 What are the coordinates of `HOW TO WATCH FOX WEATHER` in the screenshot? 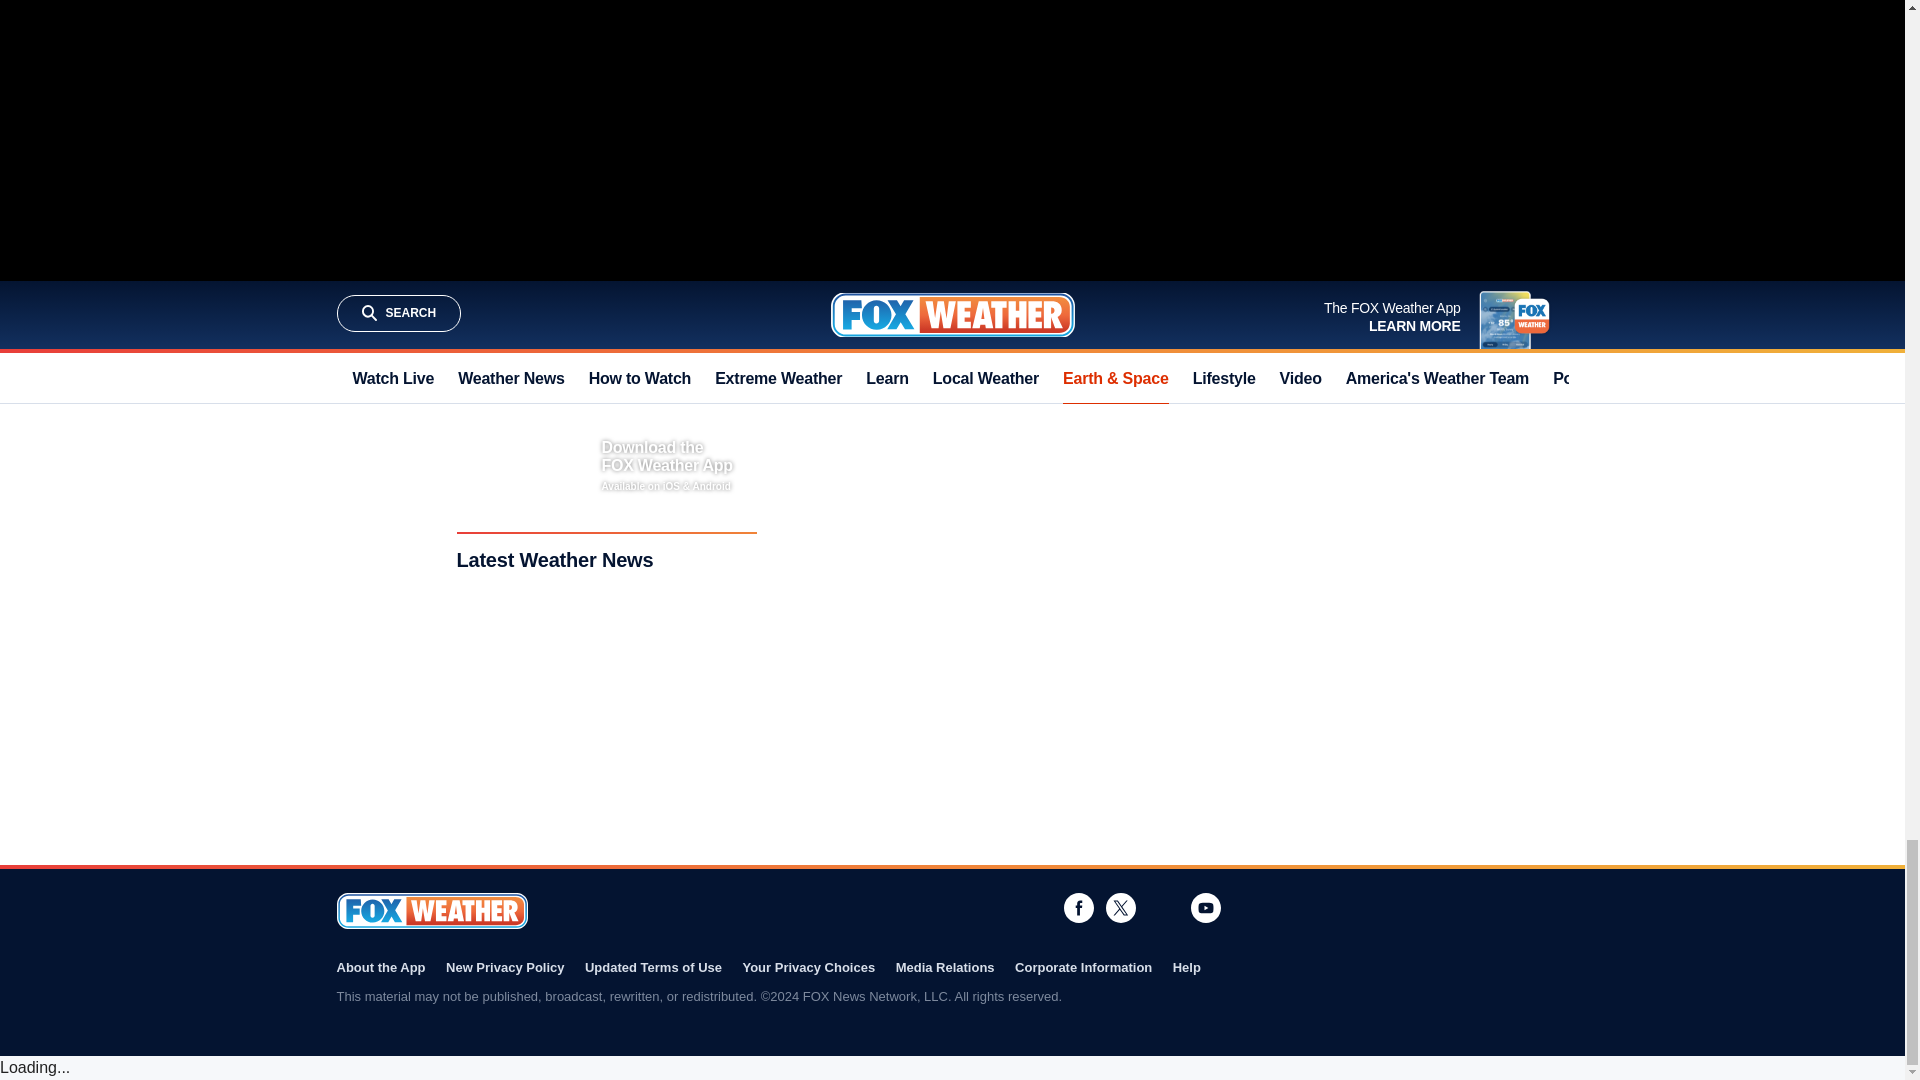 It's located at (916, 104).